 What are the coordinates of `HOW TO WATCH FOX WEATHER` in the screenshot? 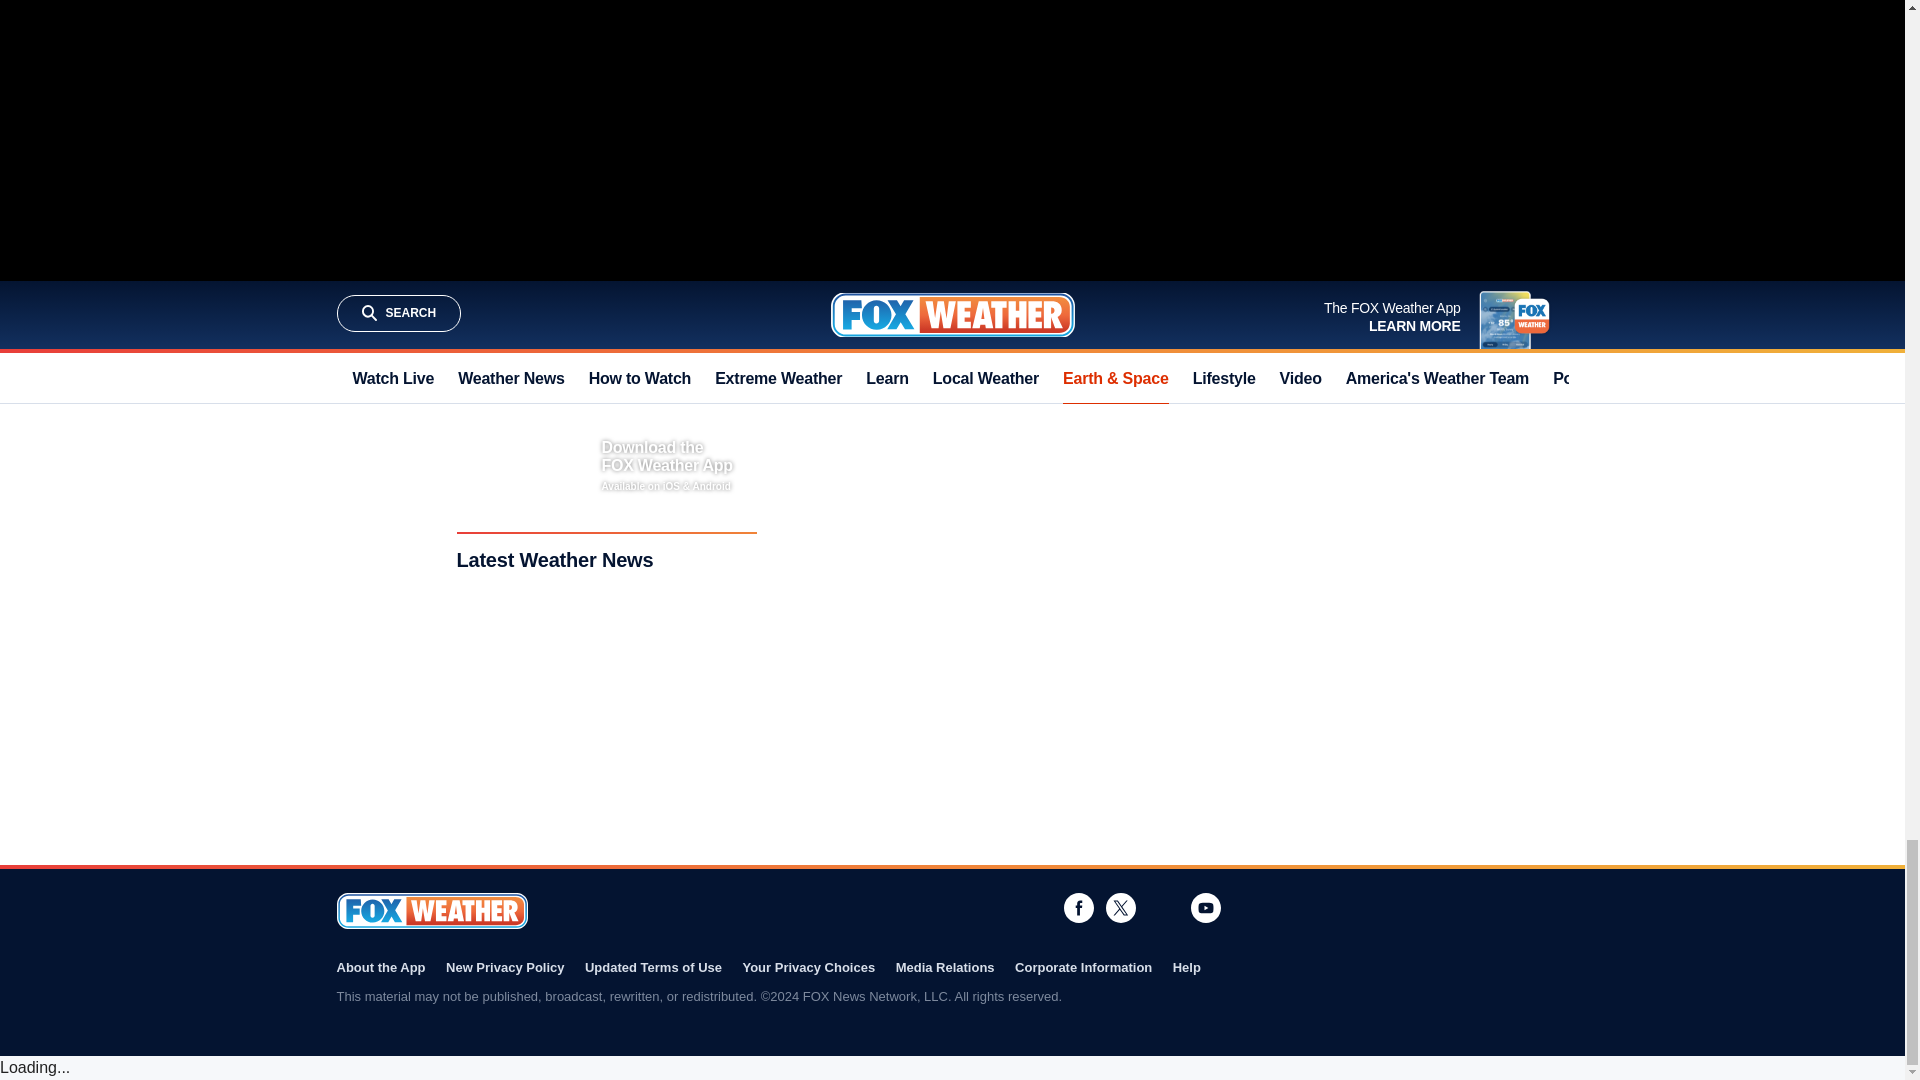 It's located at (916, 104).